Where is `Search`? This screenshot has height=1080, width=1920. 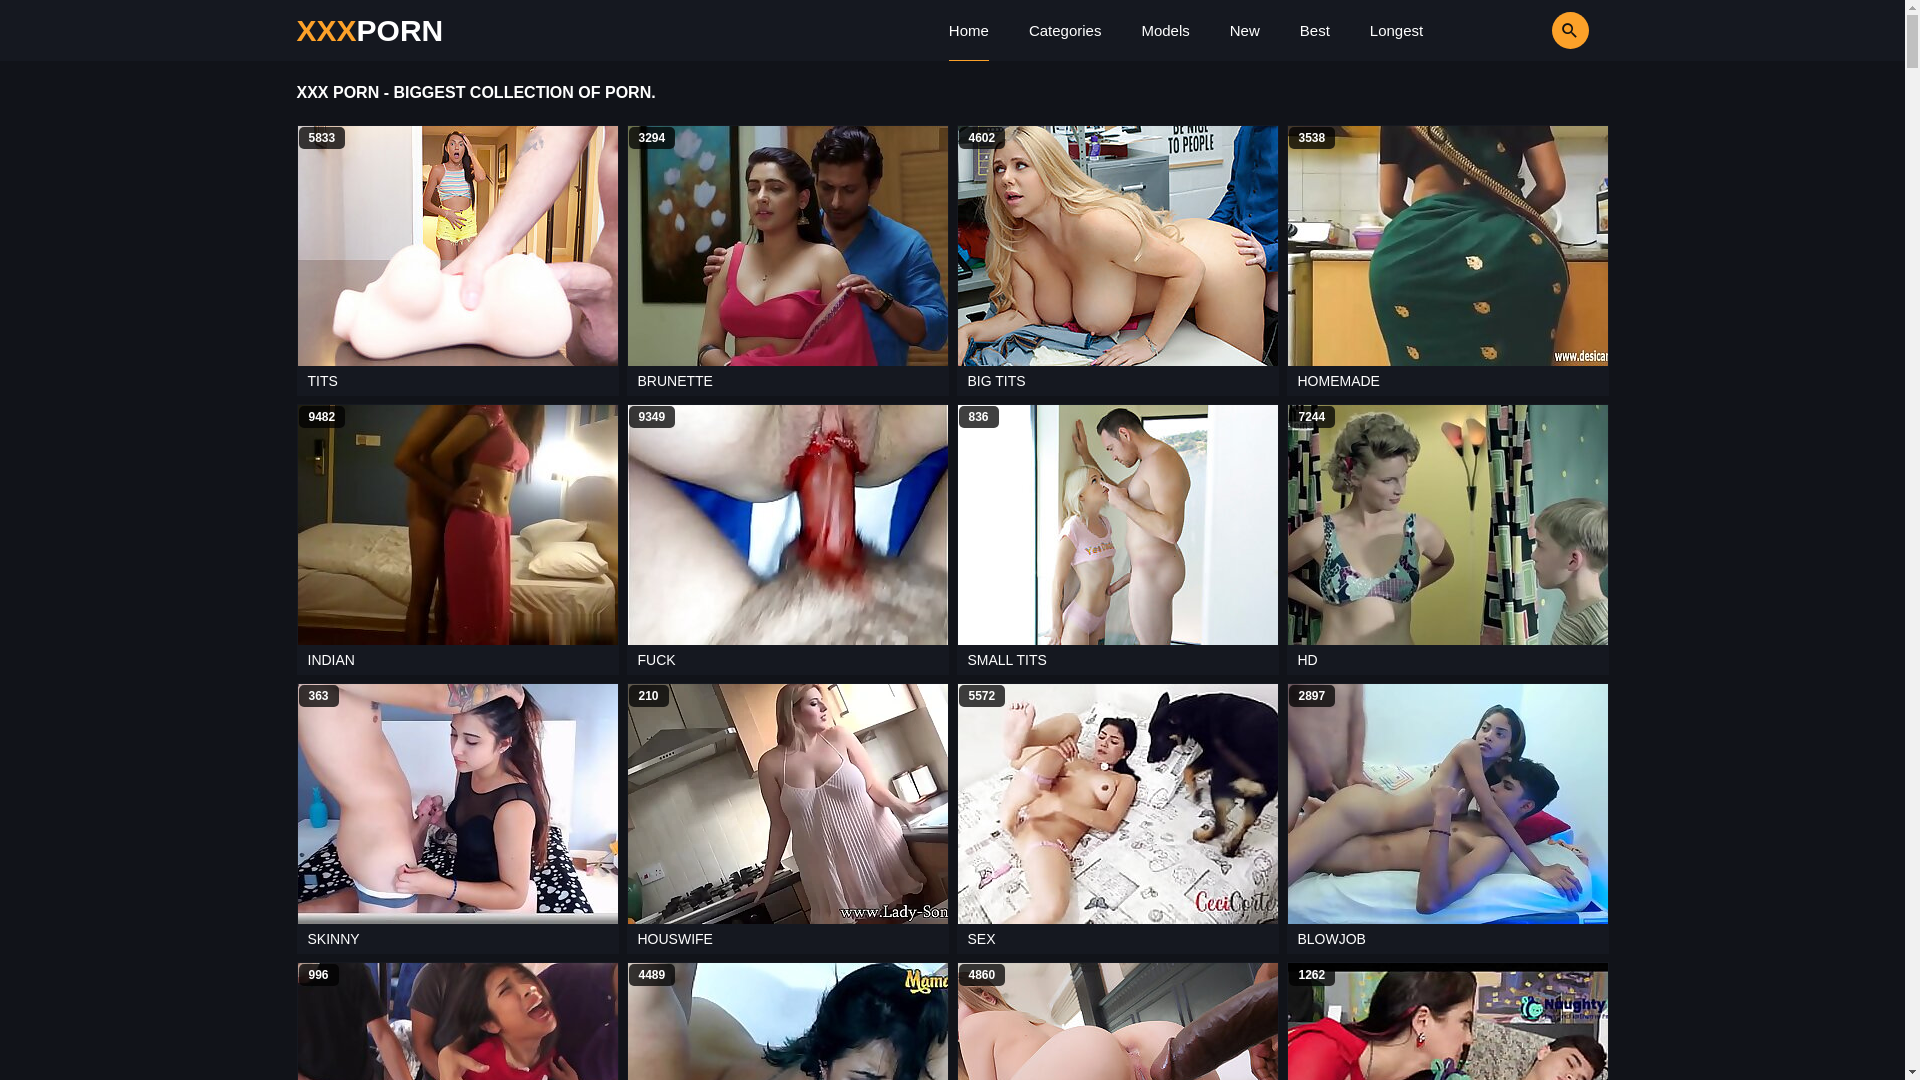 Search is located at coordinates (1512, 30).